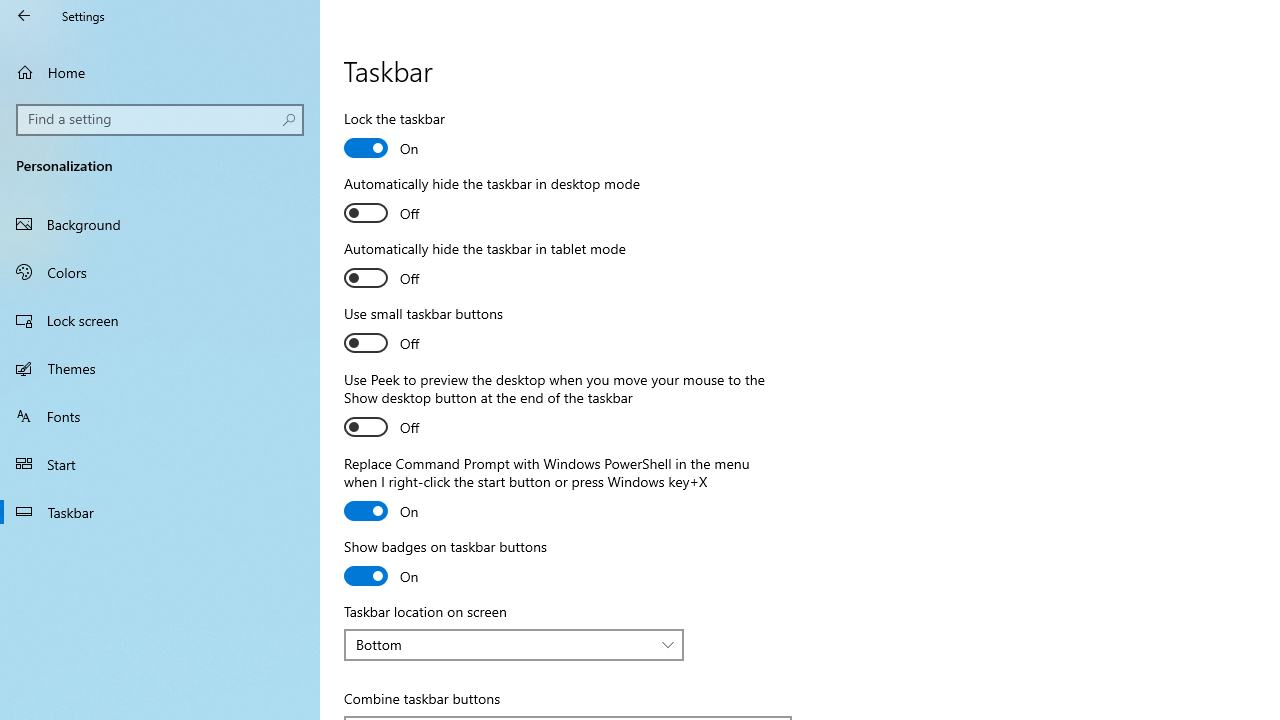 This screenshot has width=1280, height=720. I want to click on Themes, so click(160, 368).